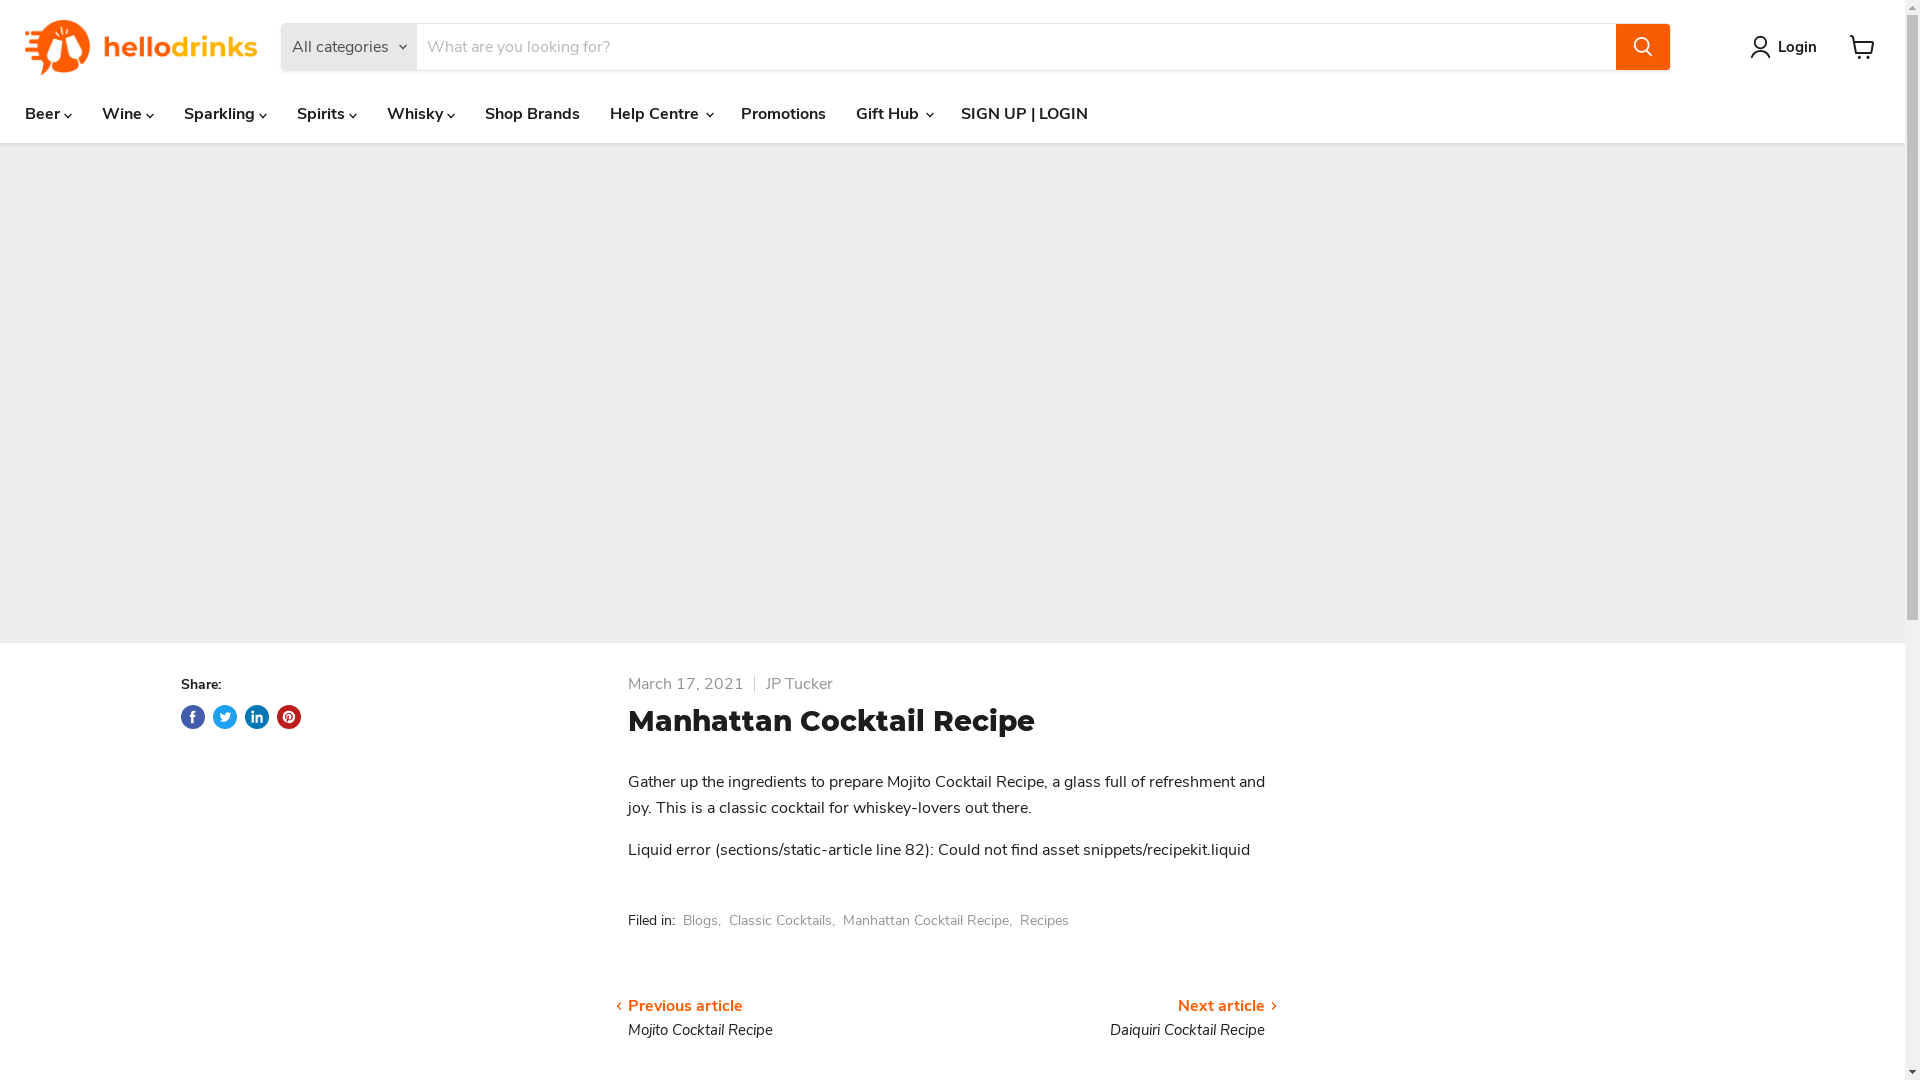 The width and height of the screenshot is (1920, 1080). What do you see at coordinates (925, 920) in the screenshot?
I see `Manhattan Cocktail Recipe` at bounding box center [925, 920].